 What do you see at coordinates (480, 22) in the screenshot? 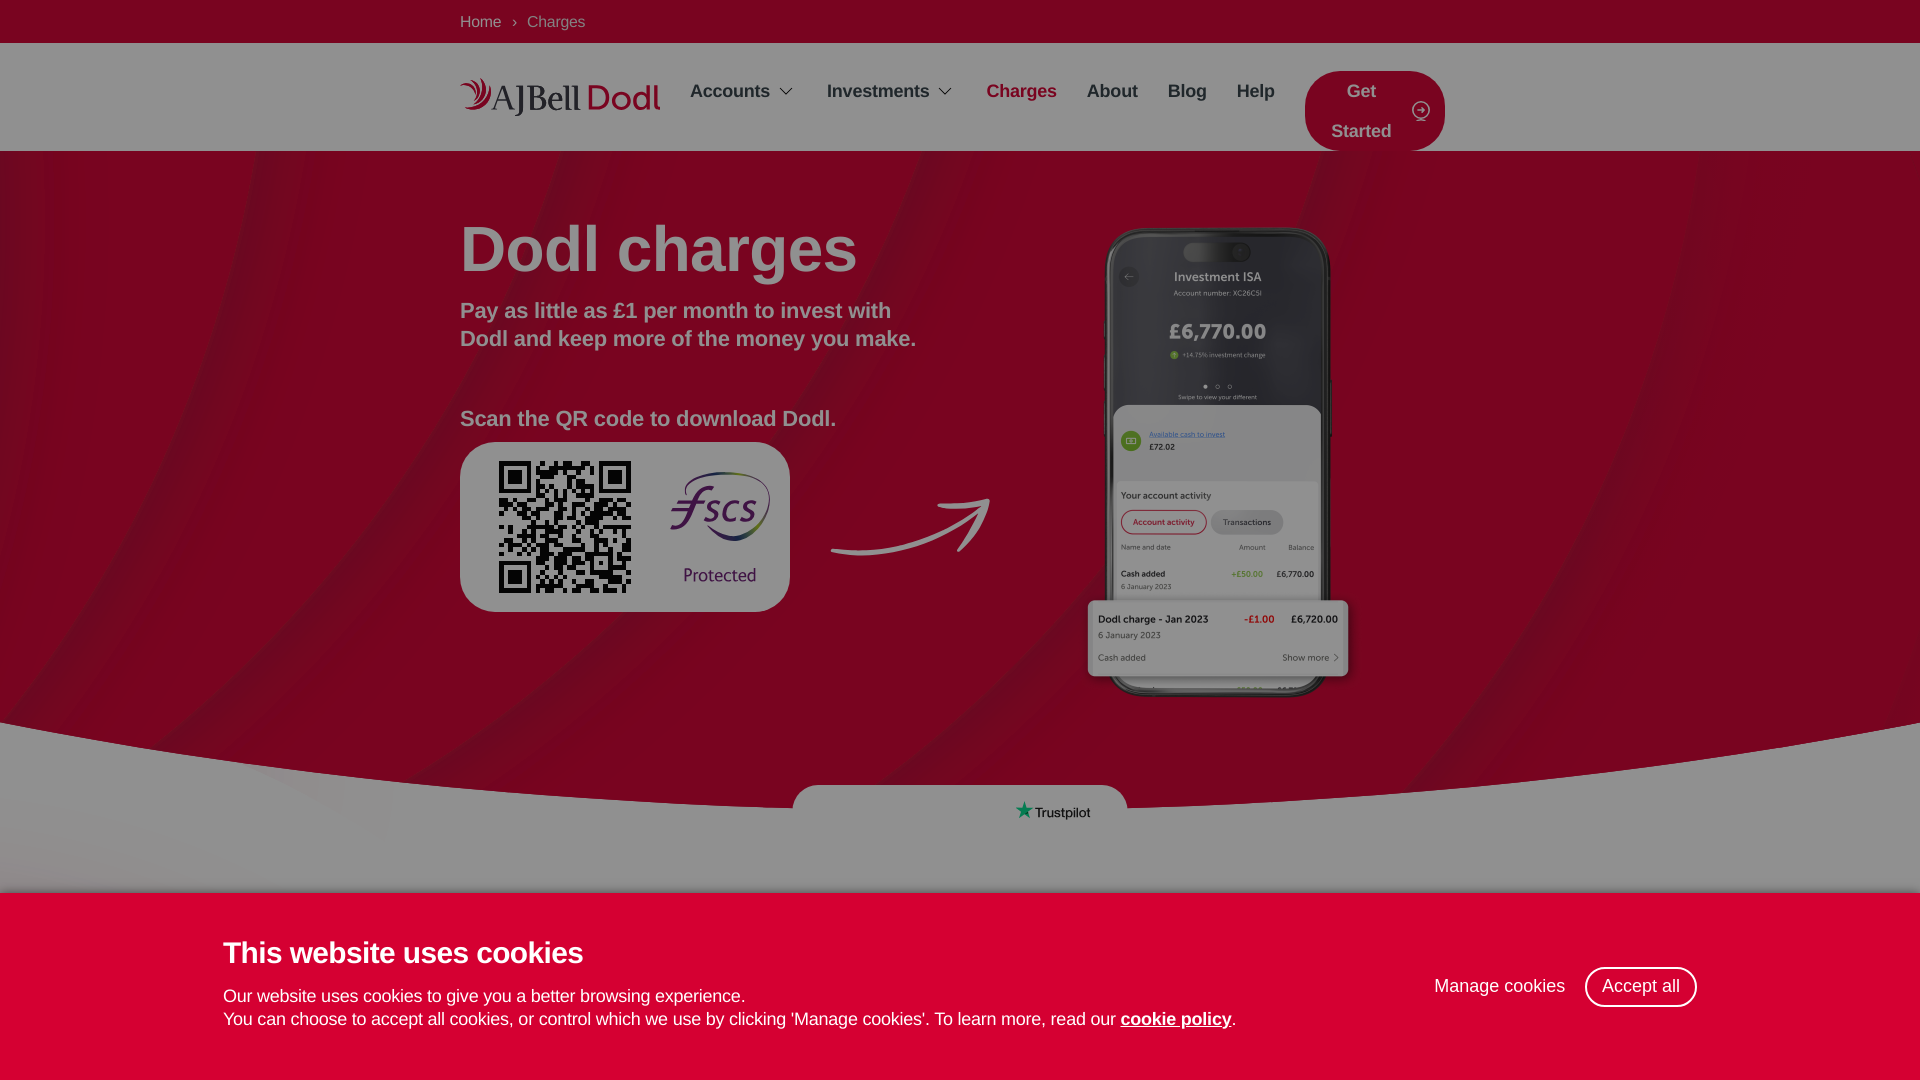
I see `Home` at bounding box center [480, 22].